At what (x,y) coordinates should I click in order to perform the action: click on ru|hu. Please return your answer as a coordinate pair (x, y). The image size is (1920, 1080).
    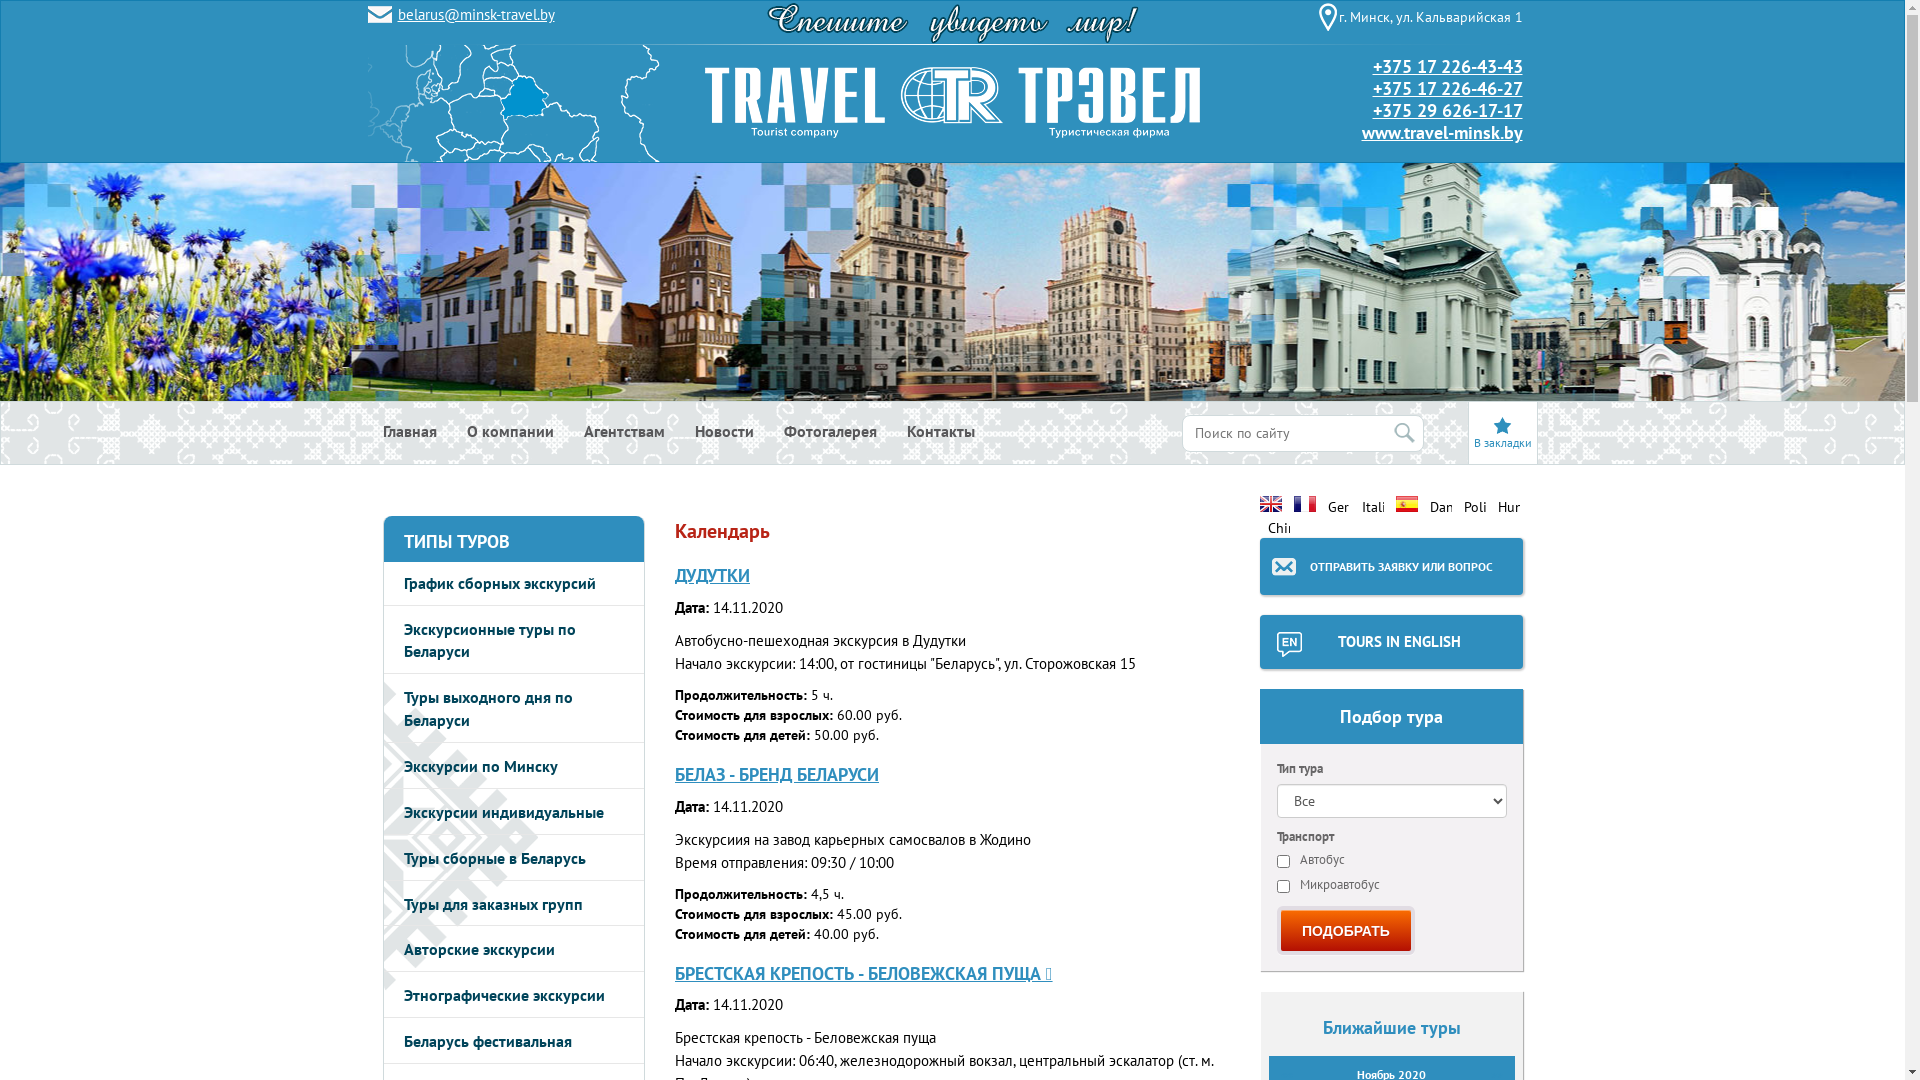
    Looking at the image, I should click on (1509, 504).